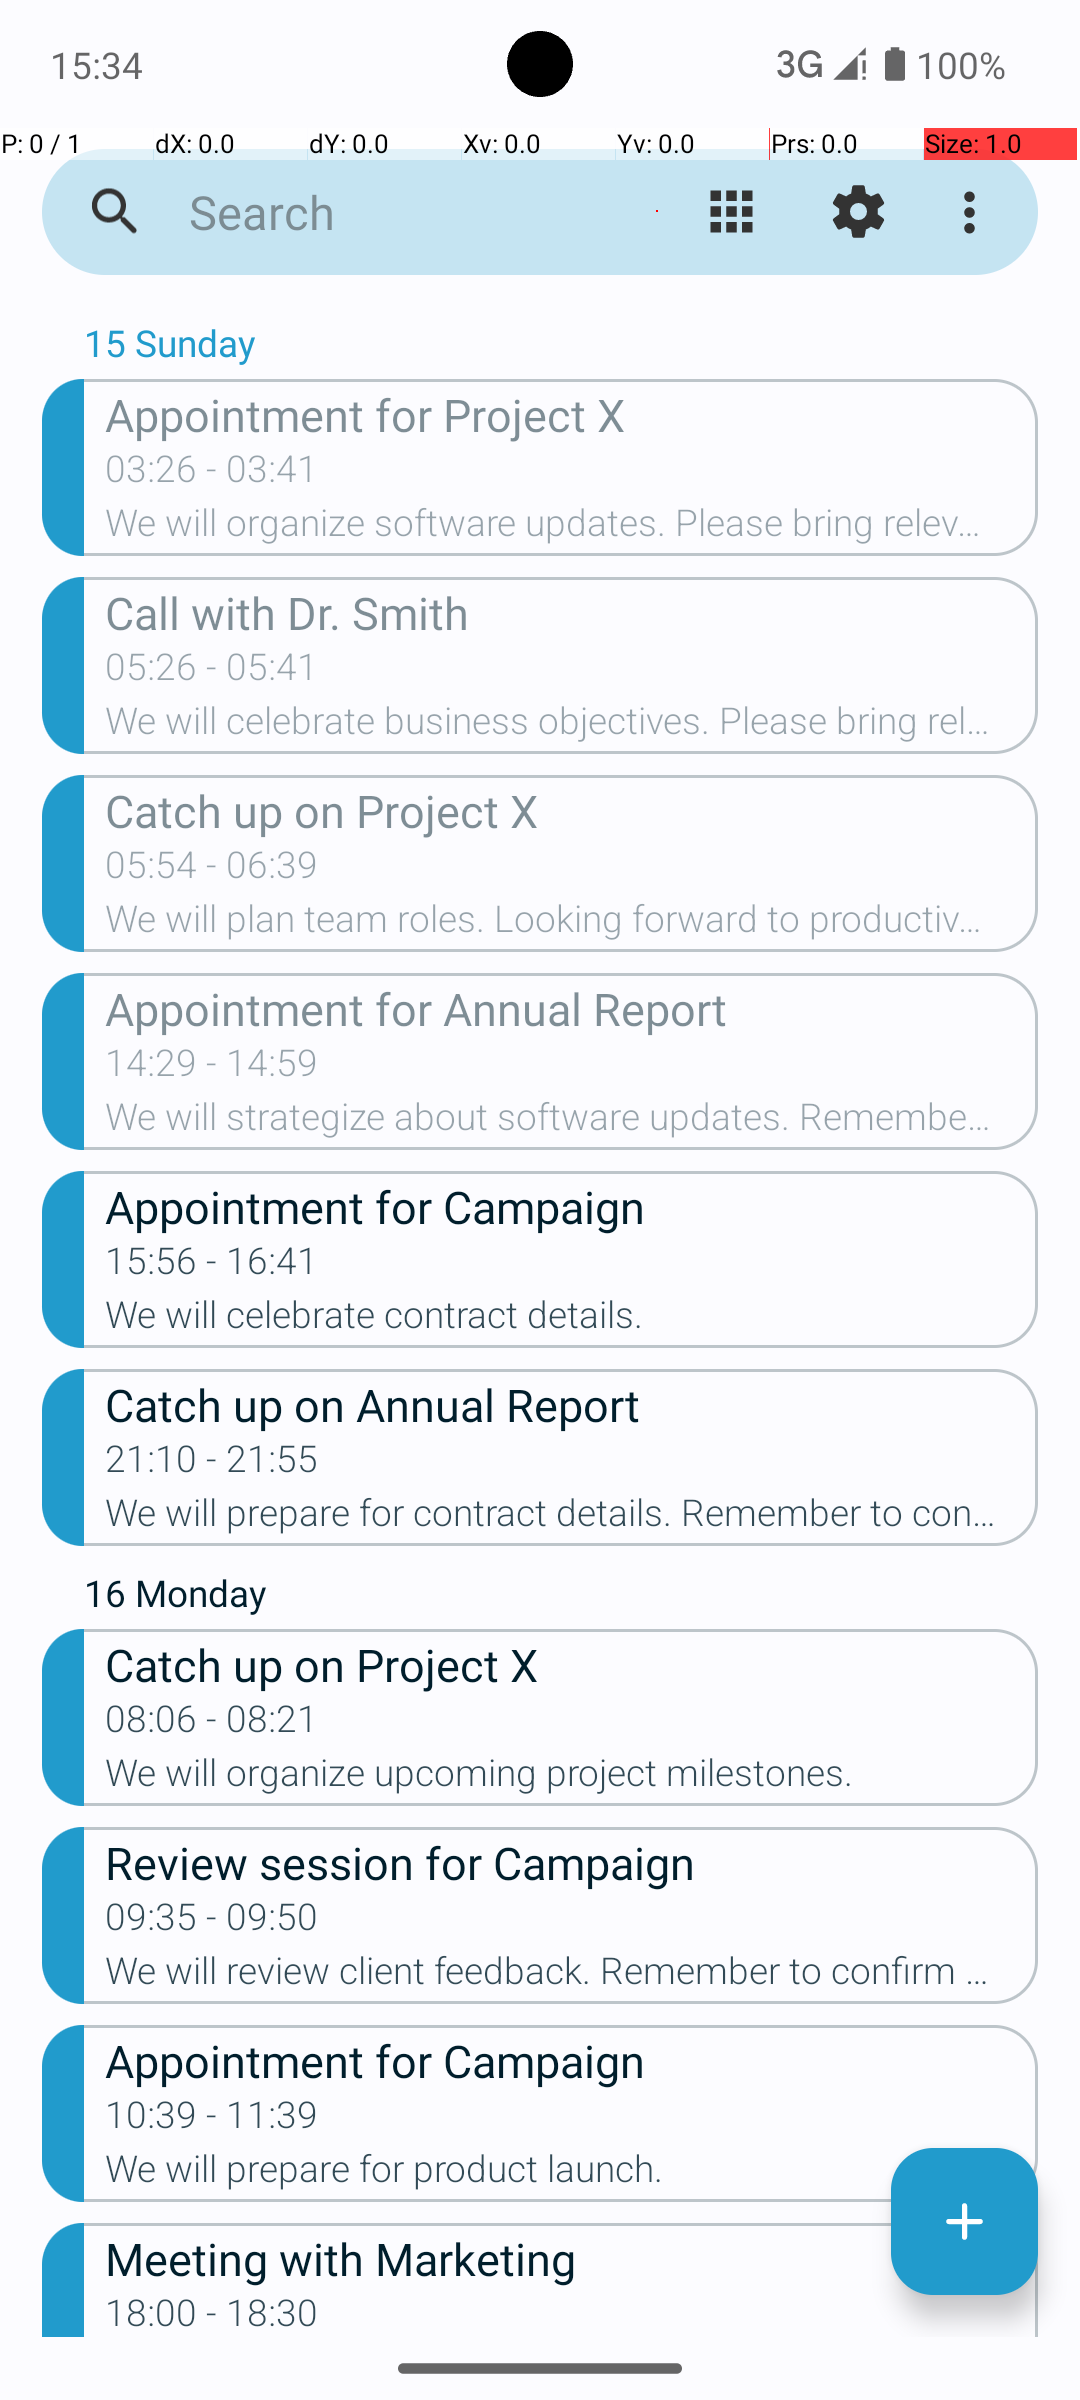 This screenshot has height=2400, width=1080. I want to click on 10:39 - 11:39, so click(212, 2121).